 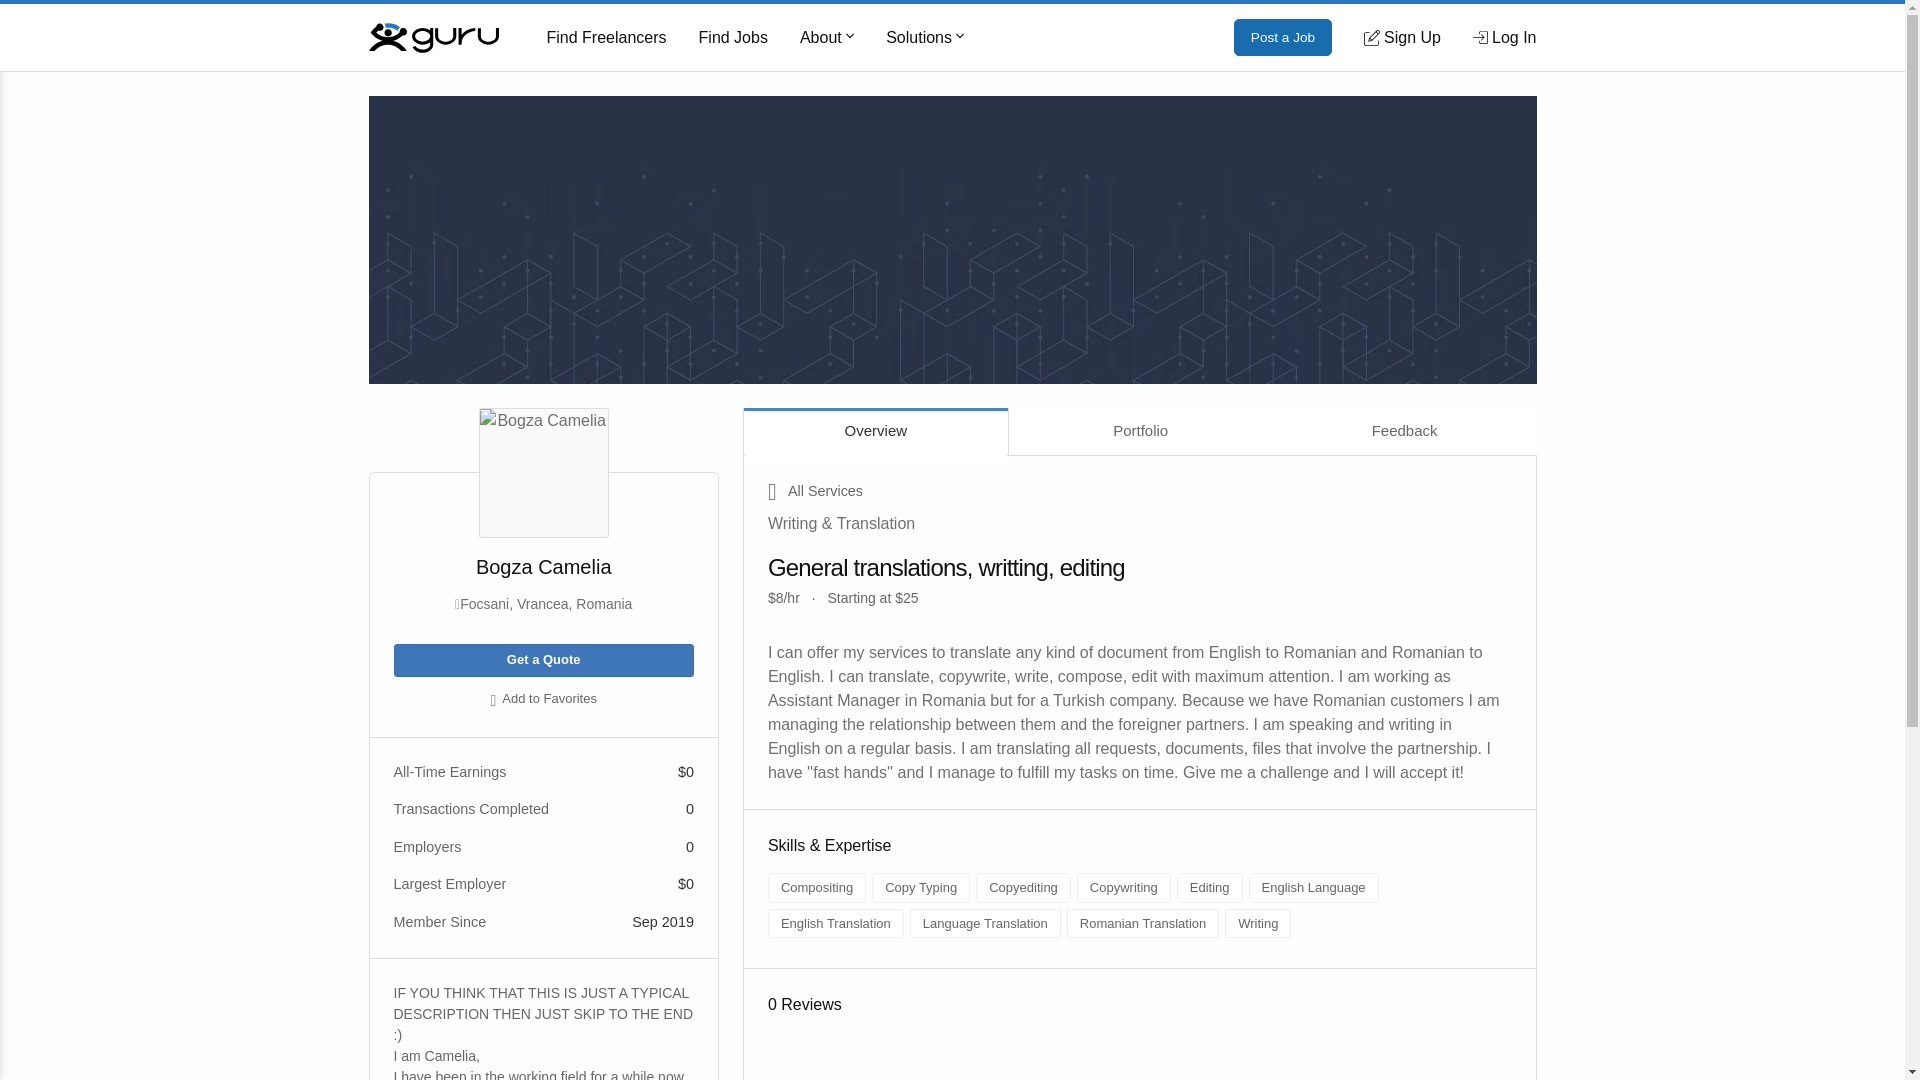 What do you see at coordinates (876, 431) in the screenshot?
I see `Overview` at bounding box center [876, 431].